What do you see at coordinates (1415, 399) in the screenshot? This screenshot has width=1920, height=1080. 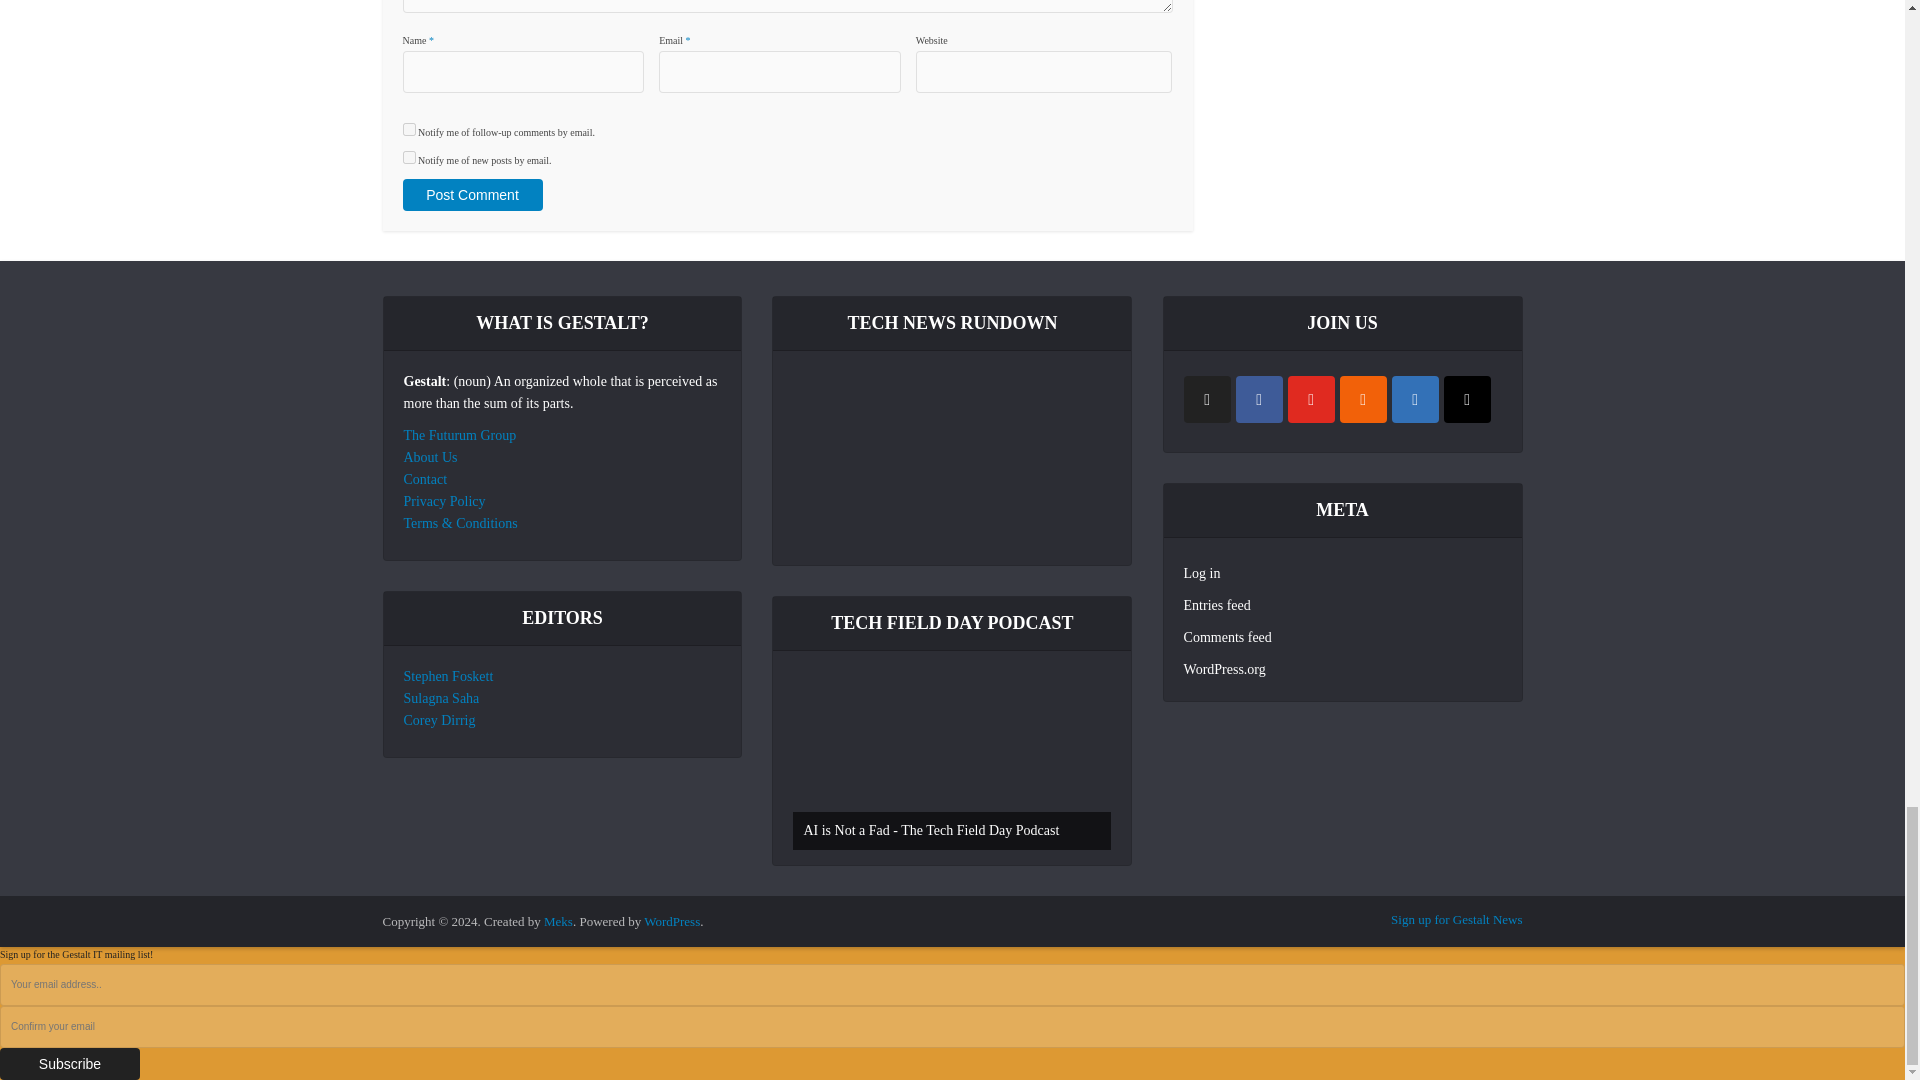 I see `Linkedin` at bounding box center [1415, 399].